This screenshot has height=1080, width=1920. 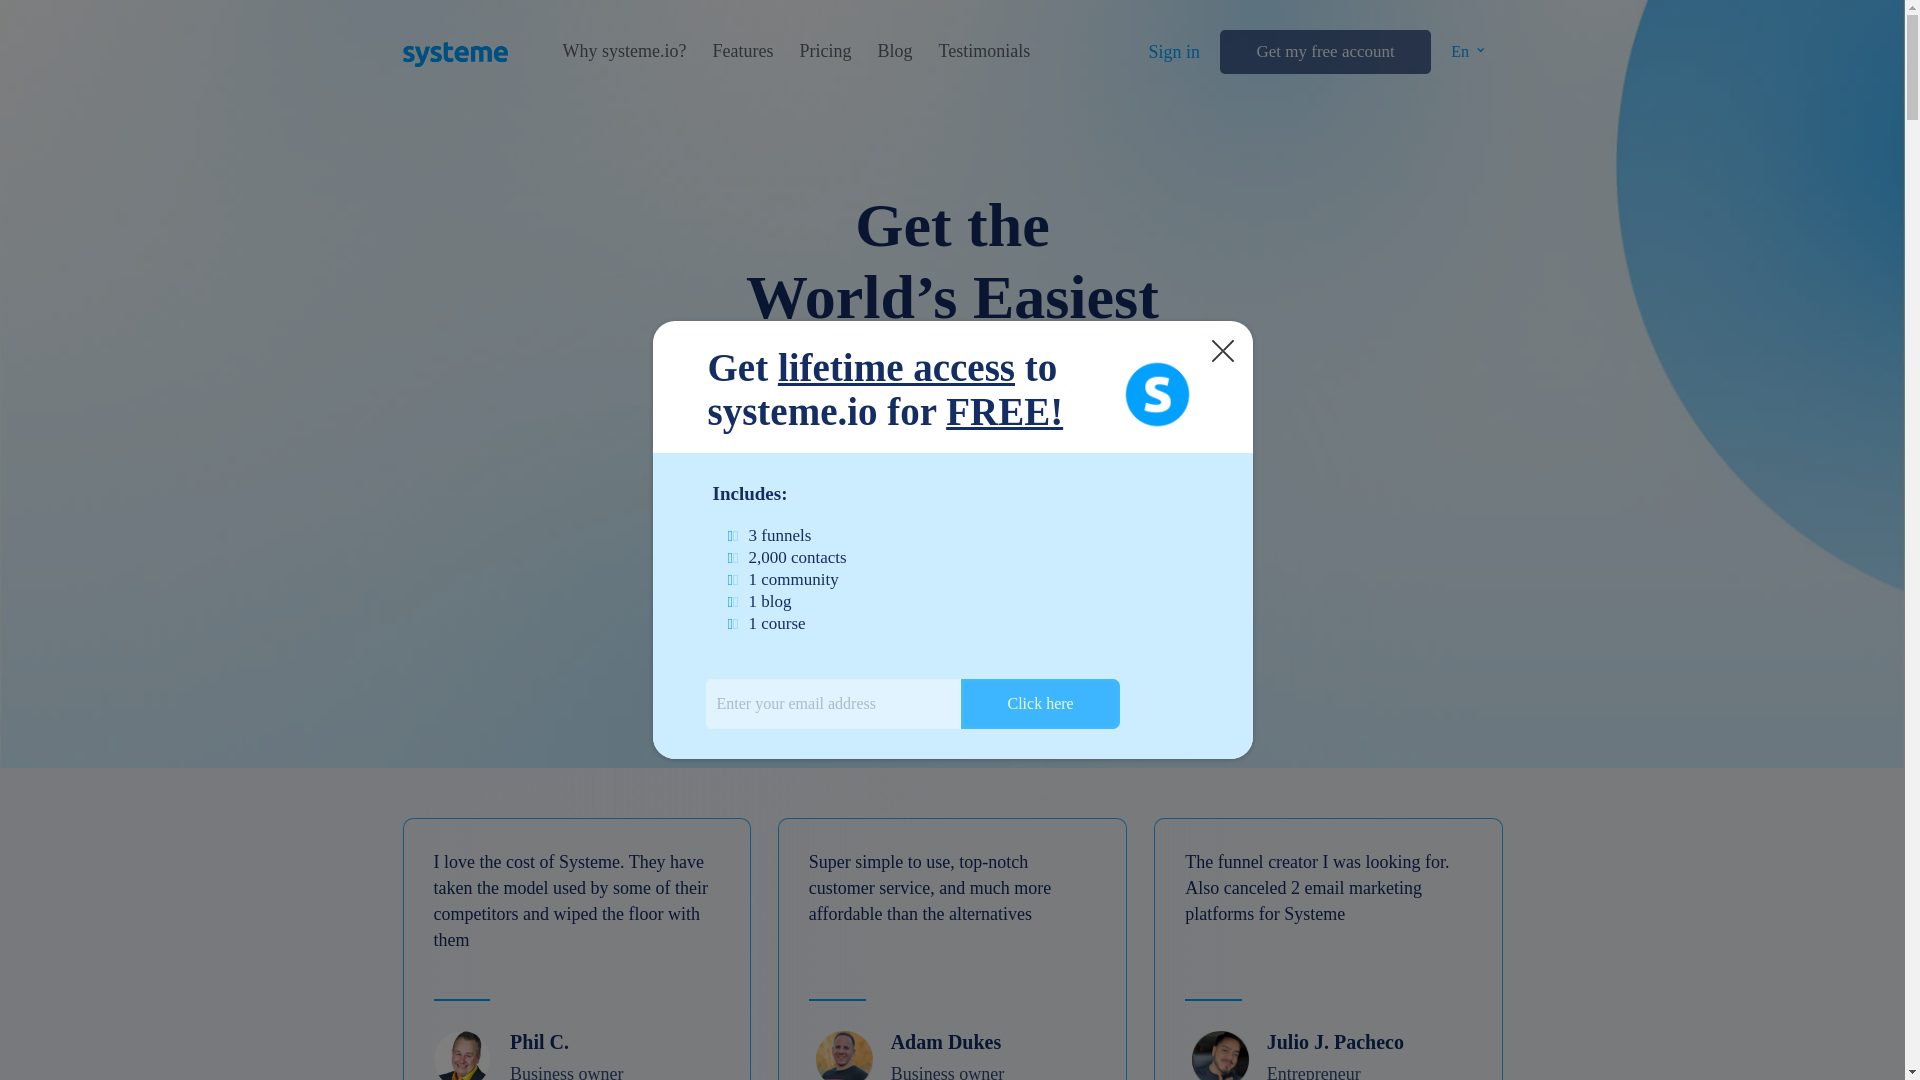 What do you see at coordinates (624, 51) in the screenshot?
I see `Why systeme.io?` at bounding box center [624, 51].